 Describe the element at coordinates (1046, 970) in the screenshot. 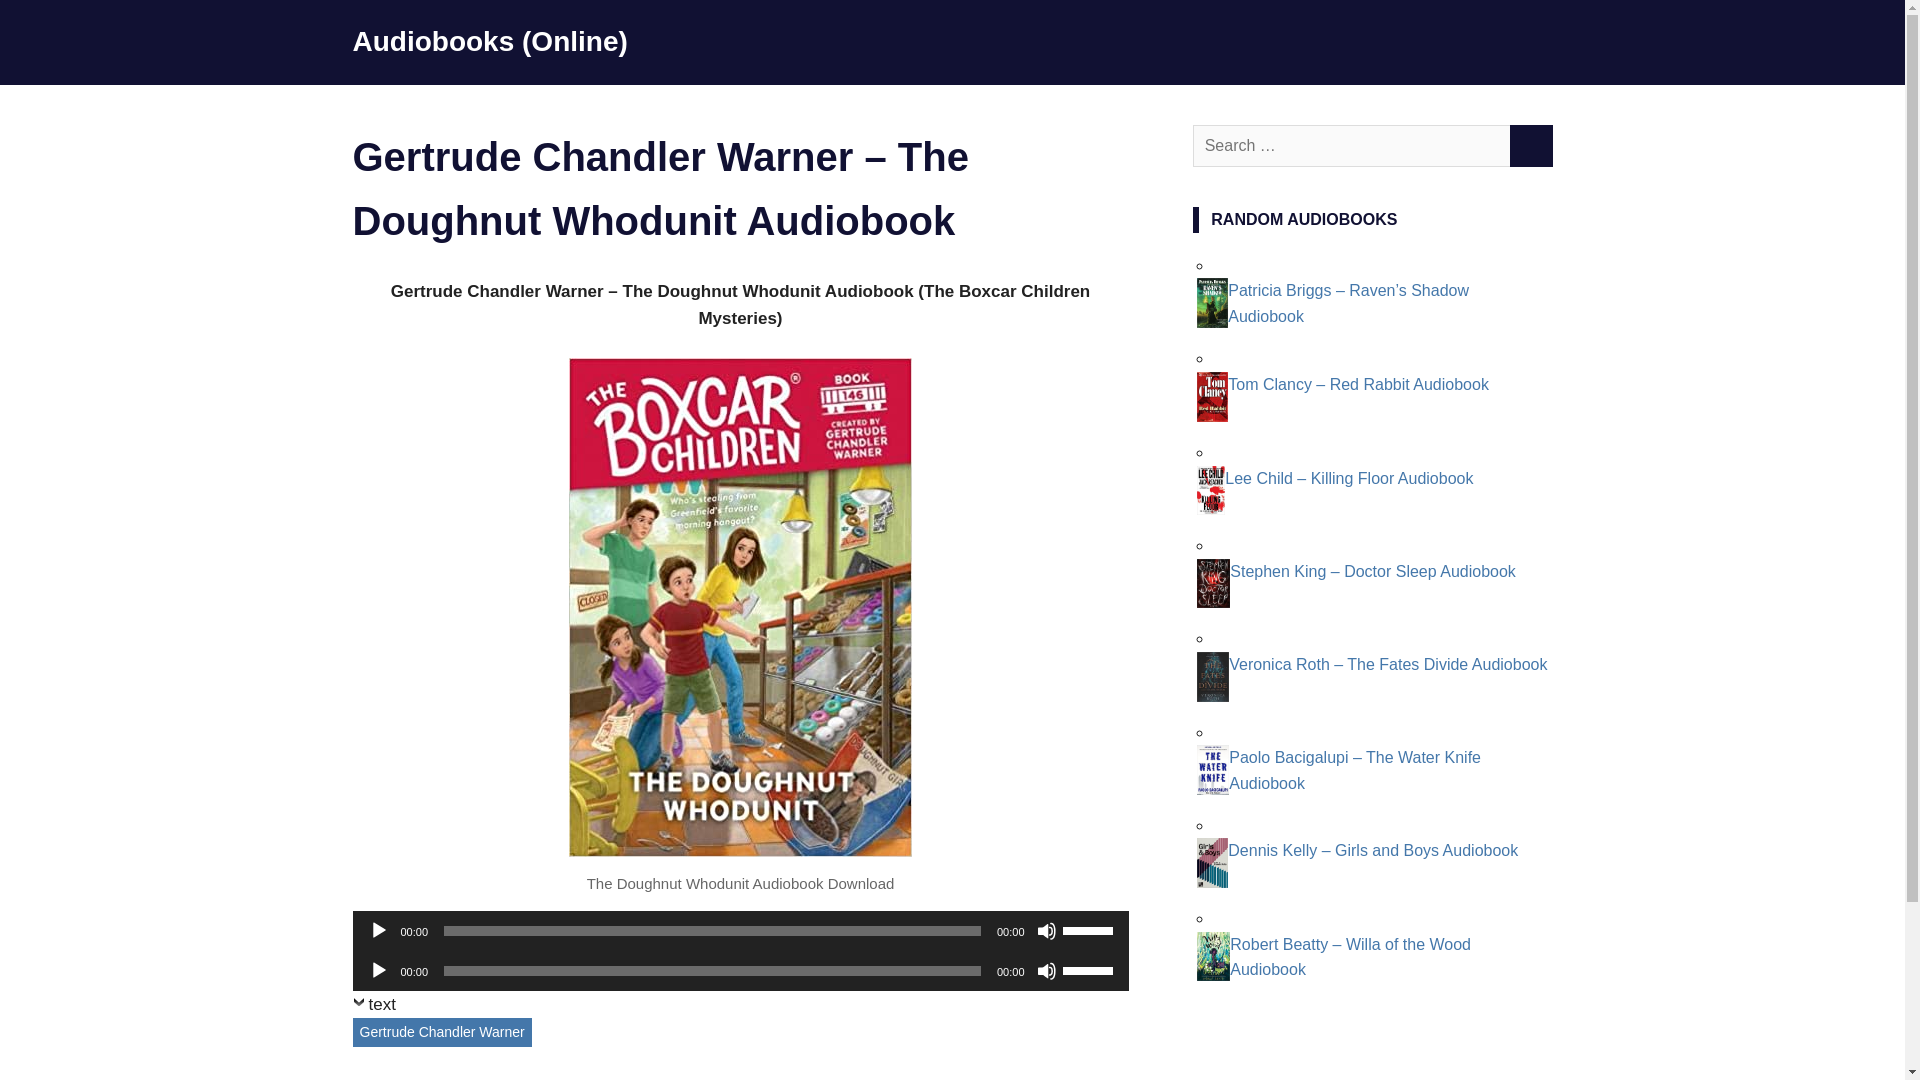

I see `Mute` at that location.